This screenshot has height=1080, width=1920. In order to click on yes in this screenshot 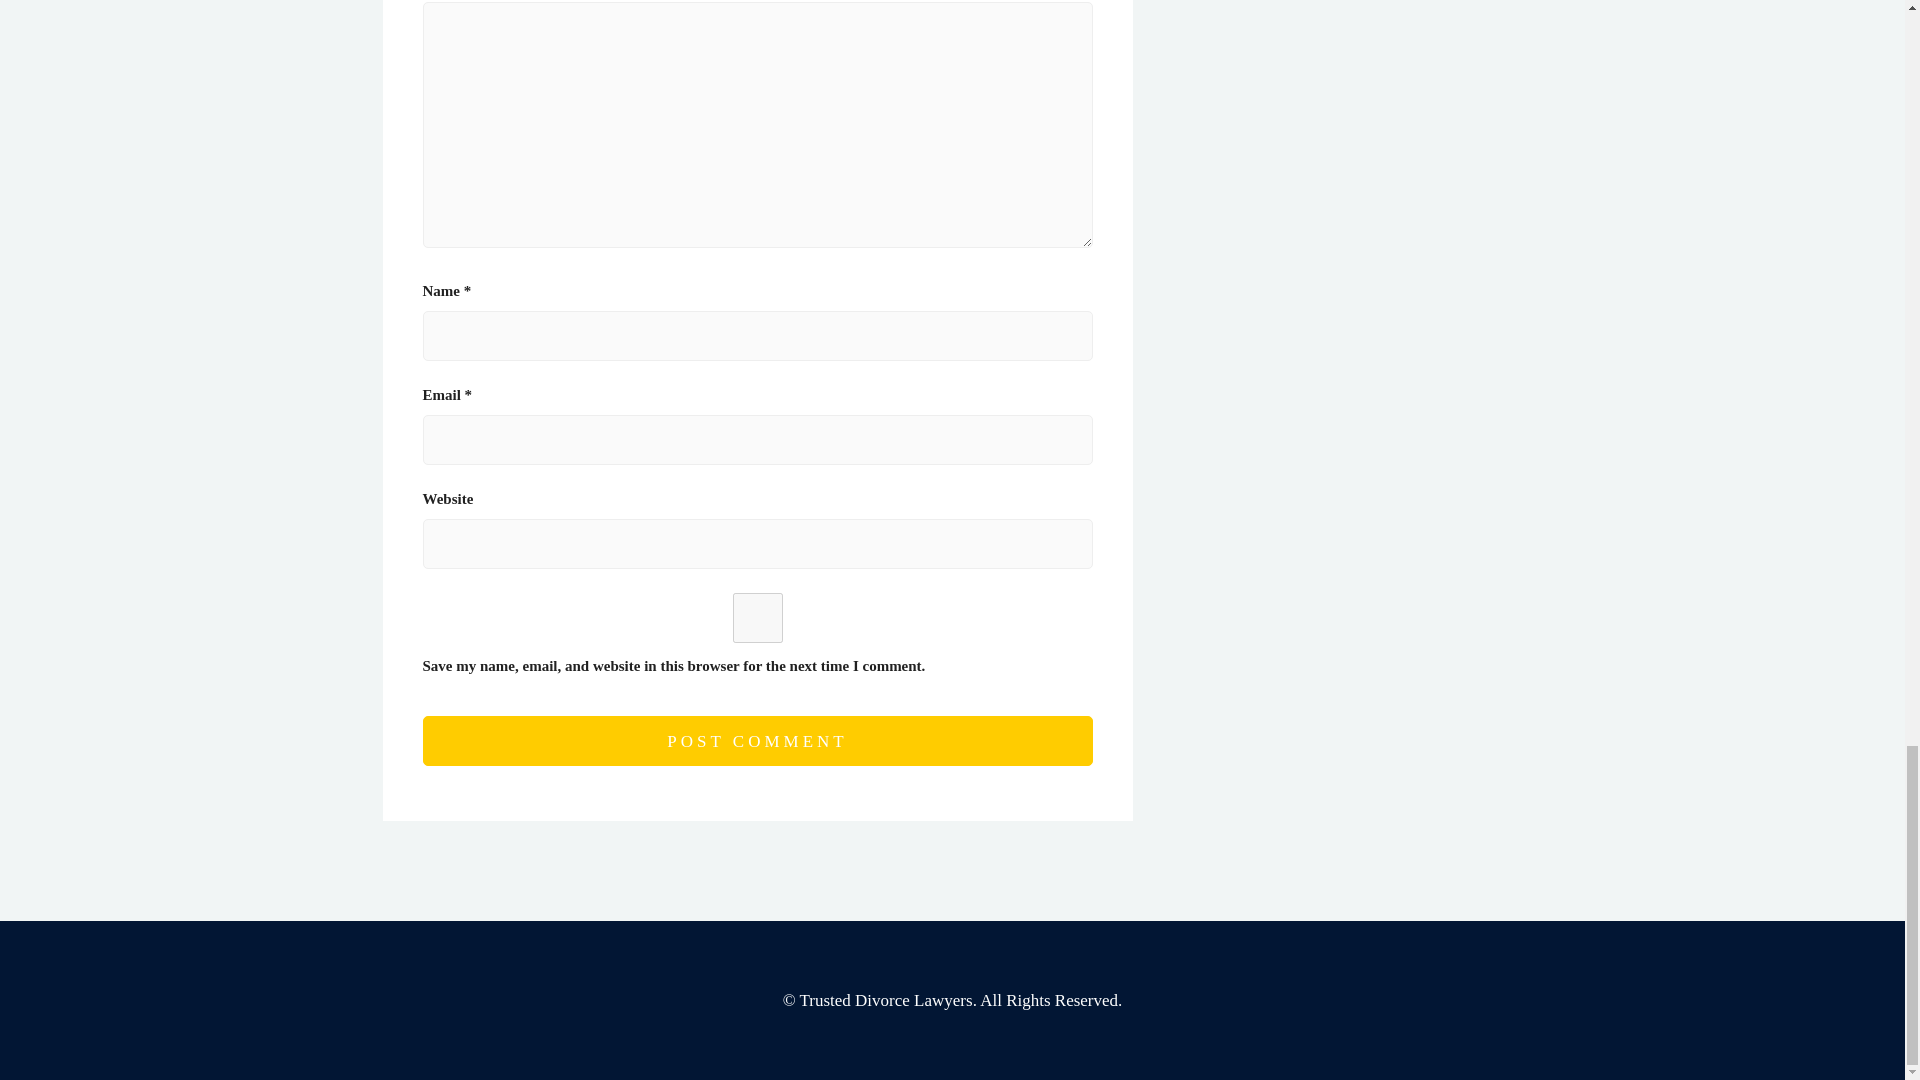, I will do `click(757, 617)`.